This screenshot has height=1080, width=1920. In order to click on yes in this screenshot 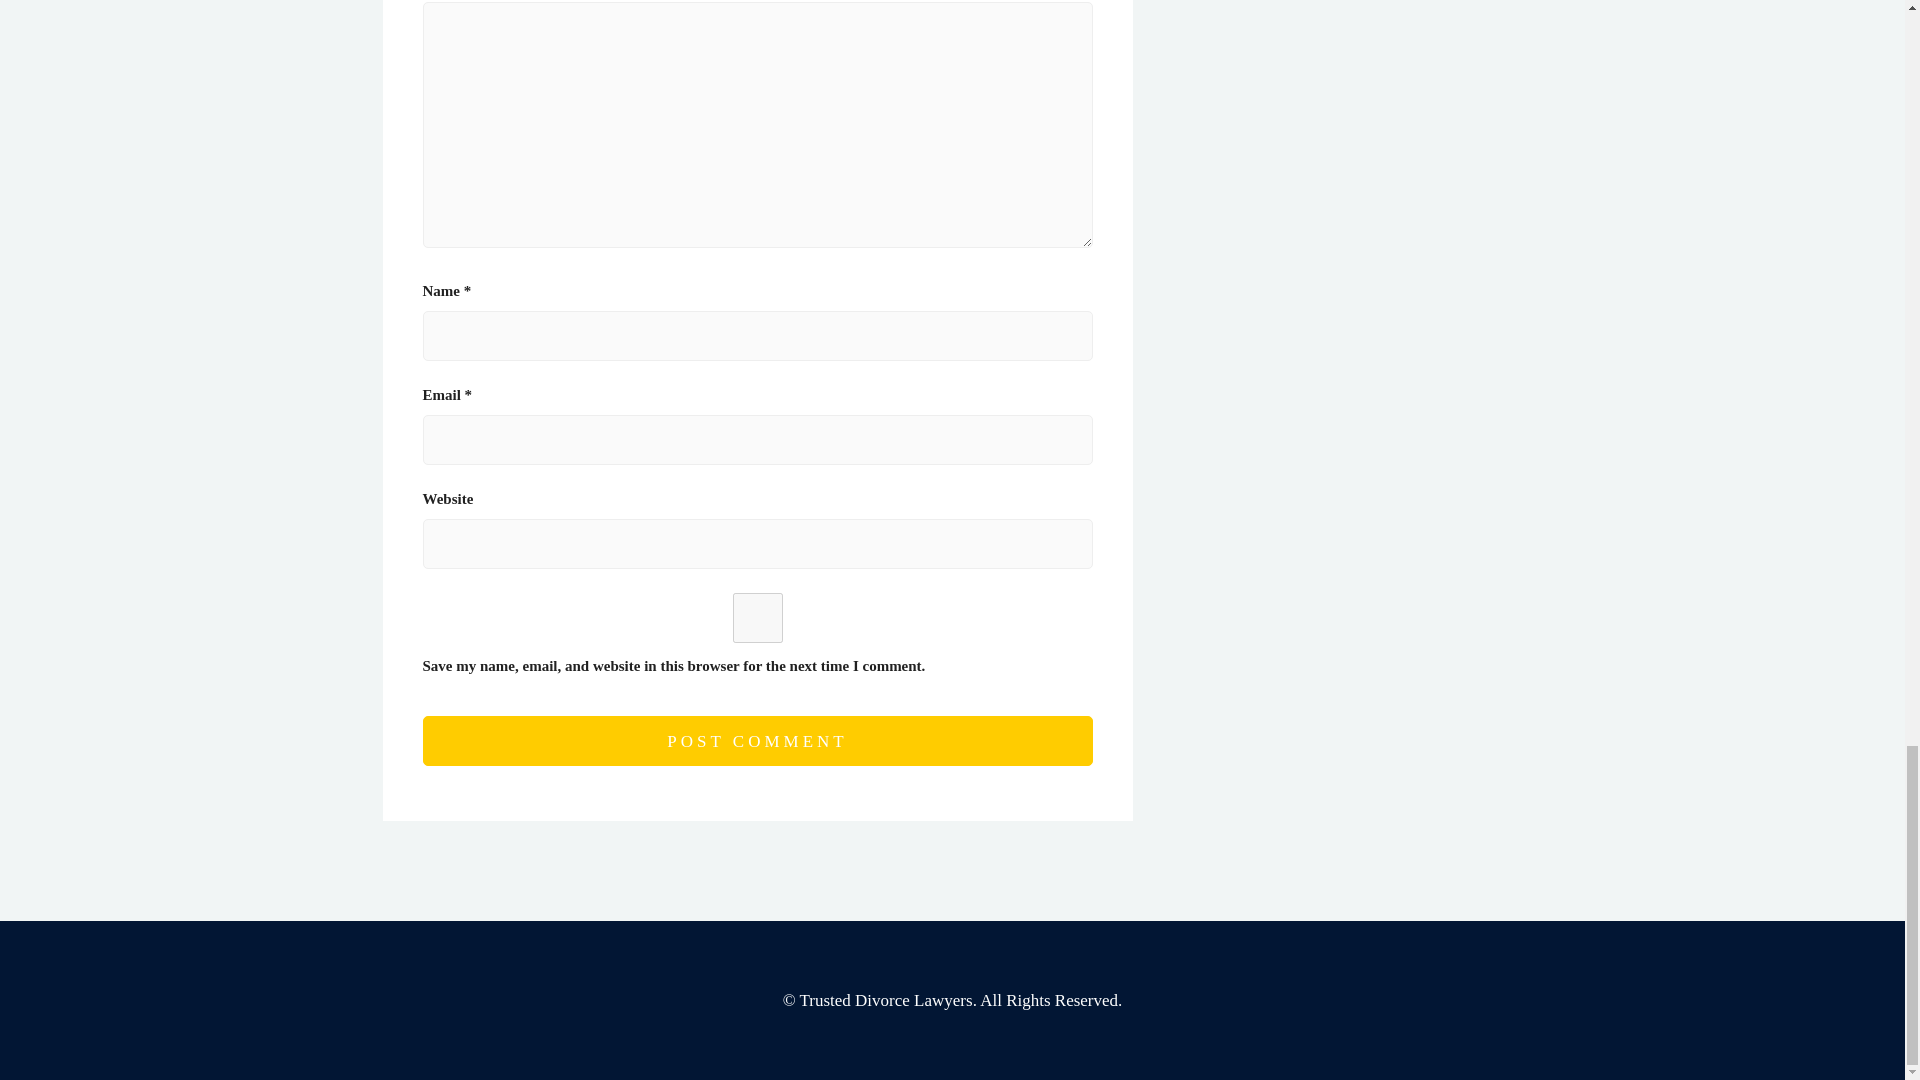, I will do `click(757, 617)`.